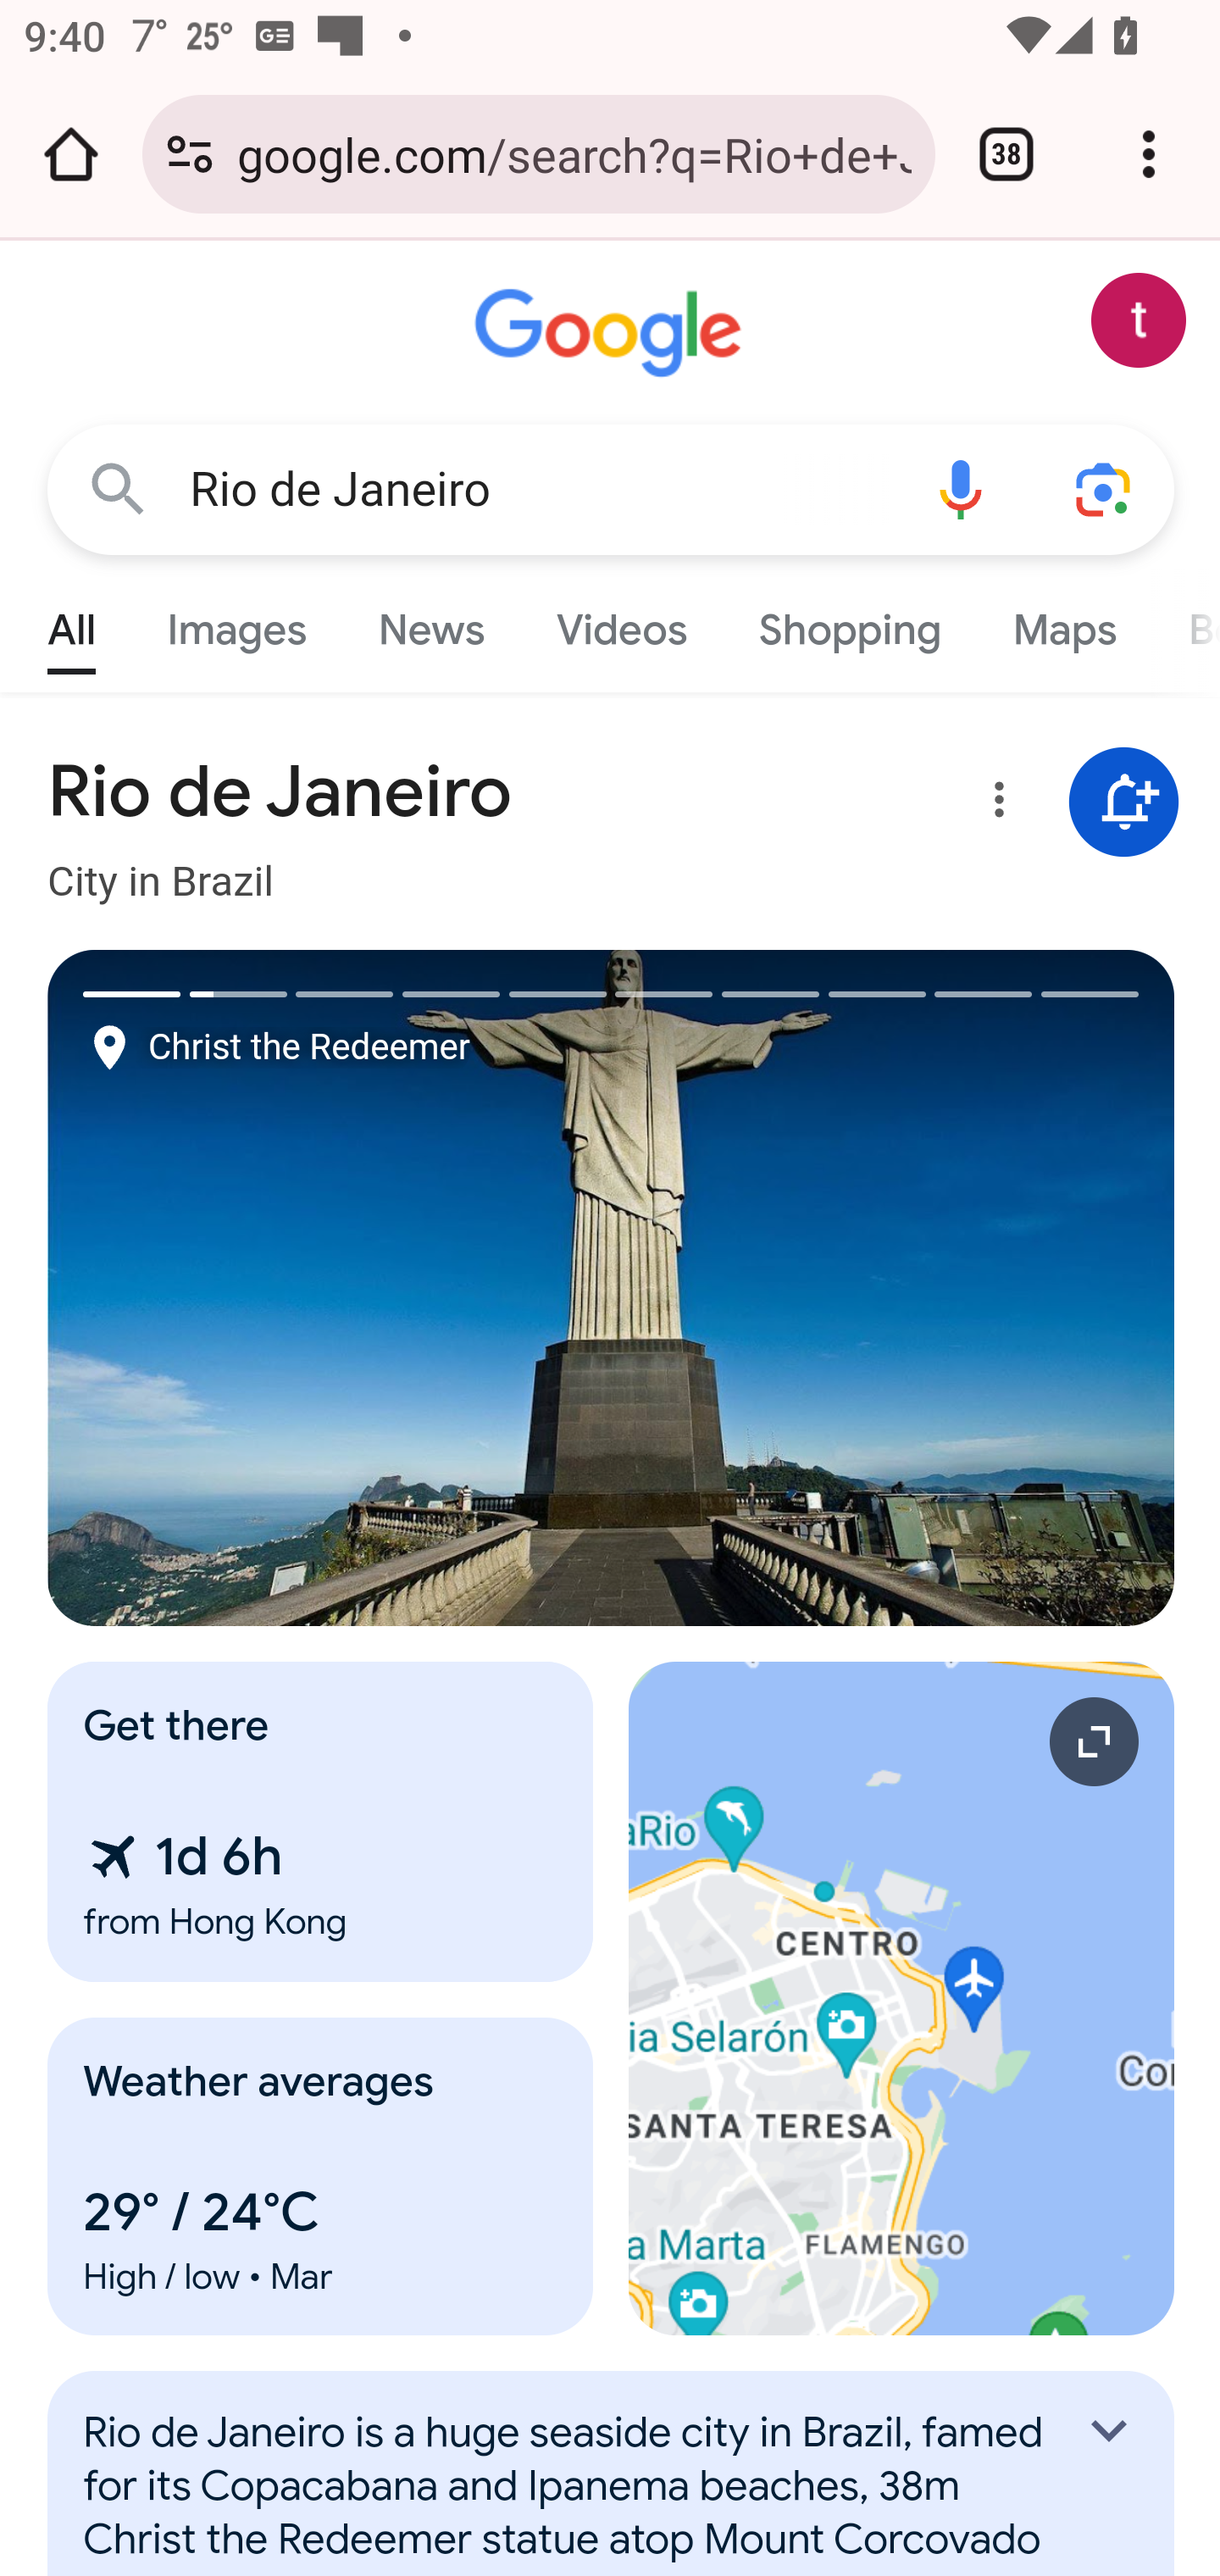  What do you see at coordinates (1105, 488) in the screenshot?
I see `Search using your camera or photos` at bounding box center [1105, 488].